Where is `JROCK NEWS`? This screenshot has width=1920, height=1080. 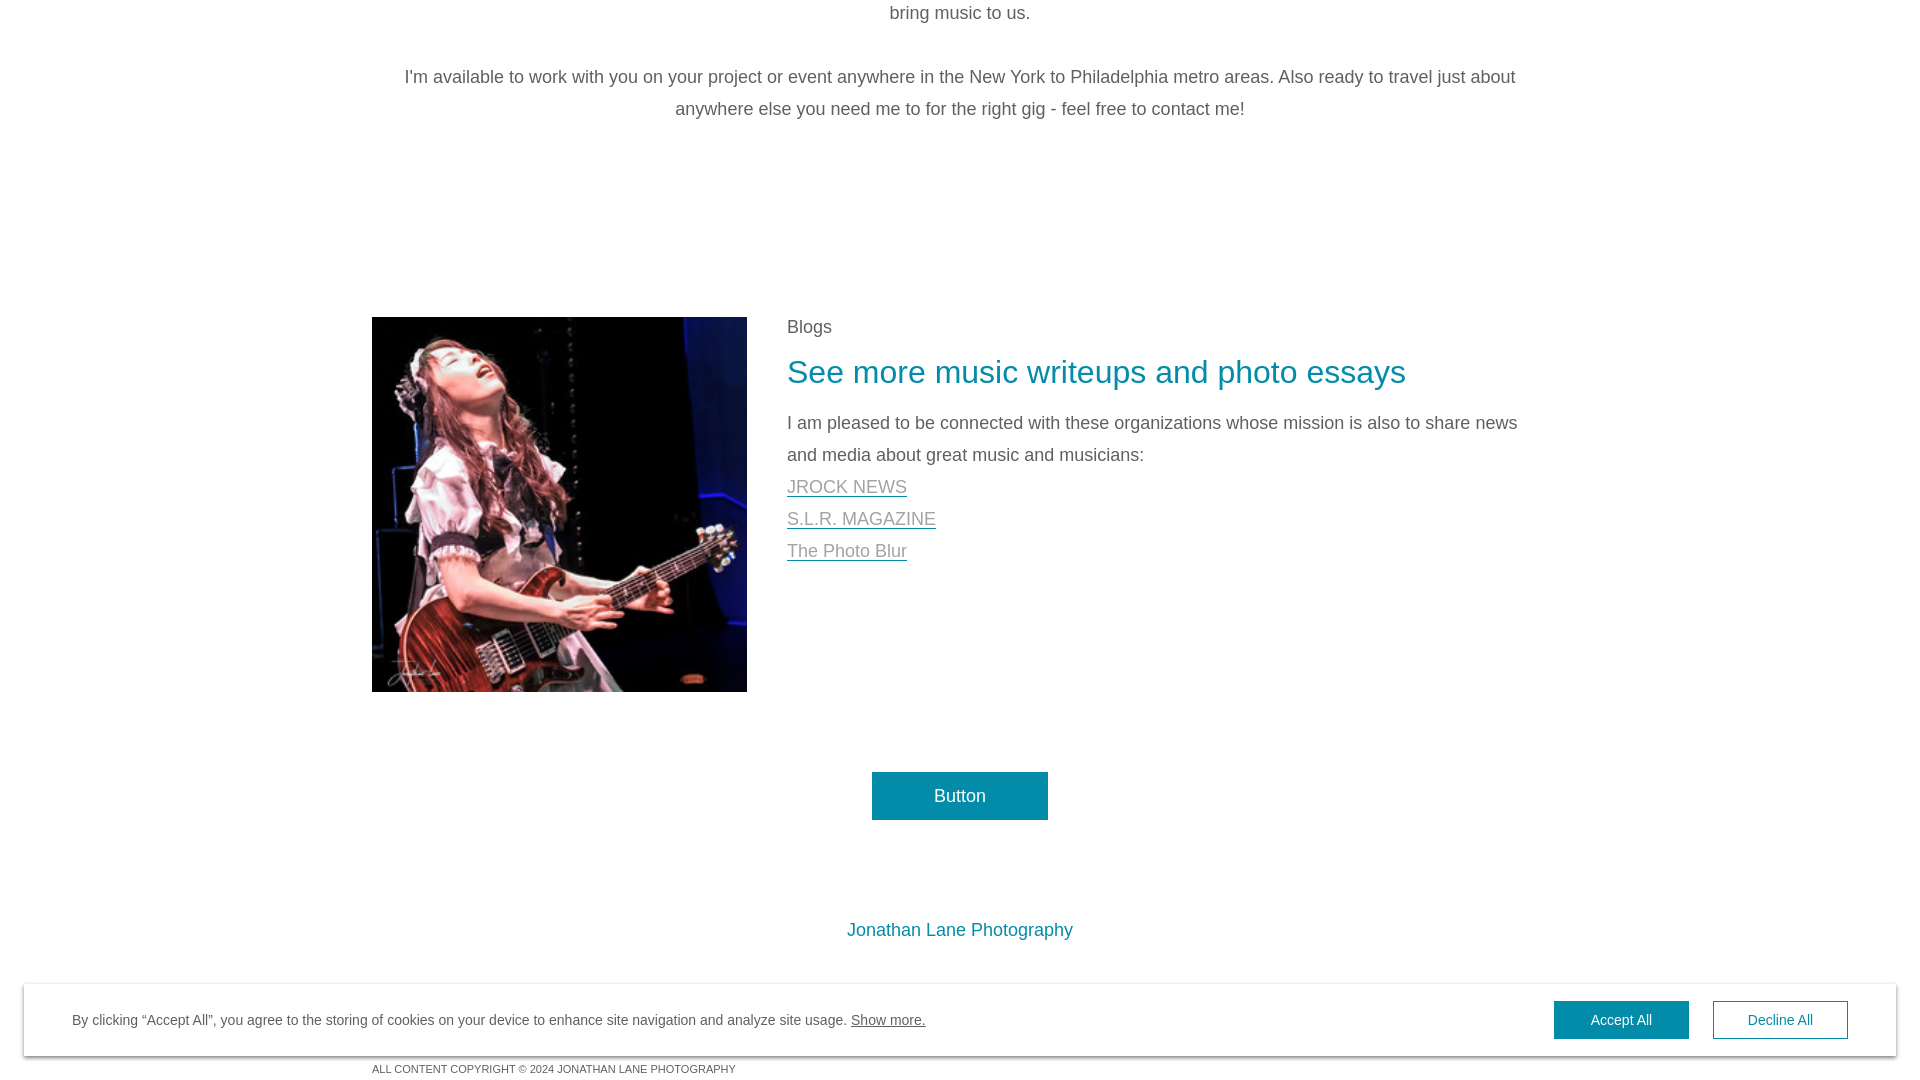
JROCK NEWS is located at coordinates (846, 487).